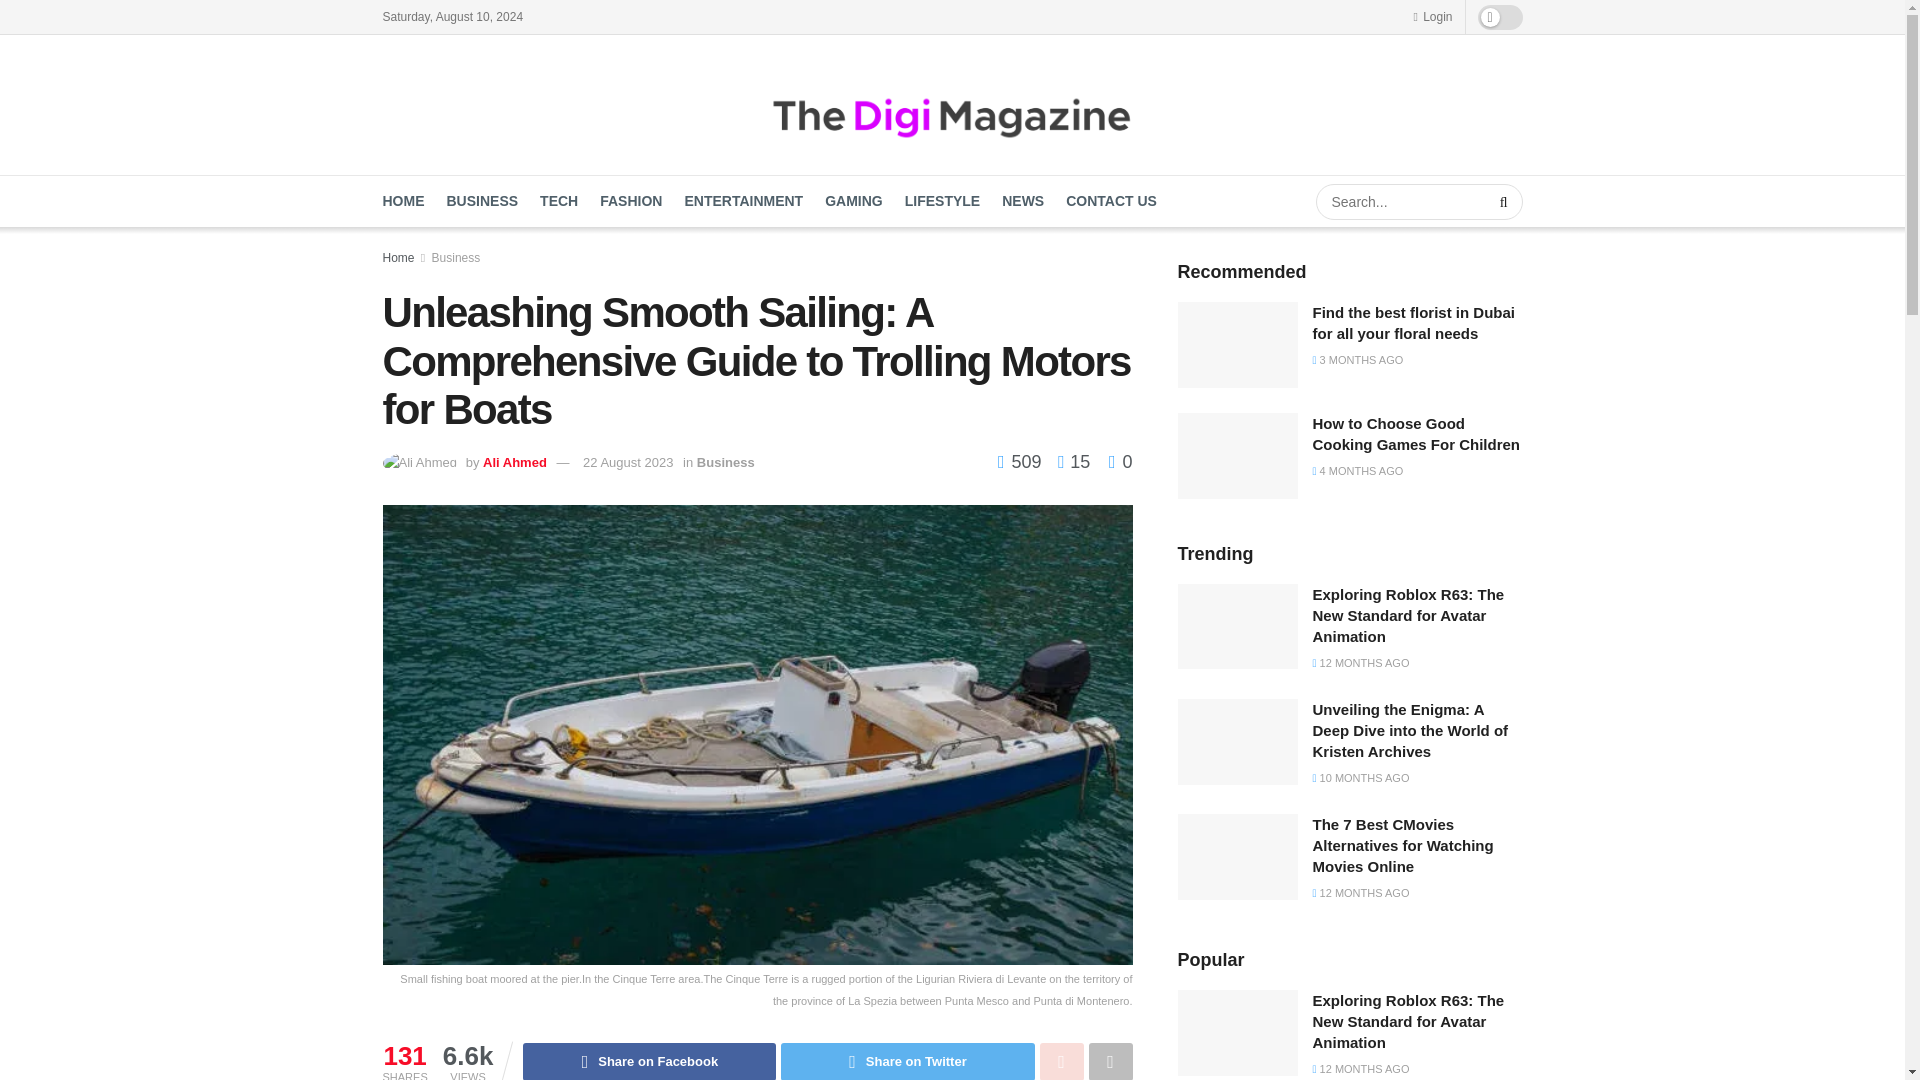 This screenshot has width=1920, height=1080. I want to click on GAMING, so click(854, 201).